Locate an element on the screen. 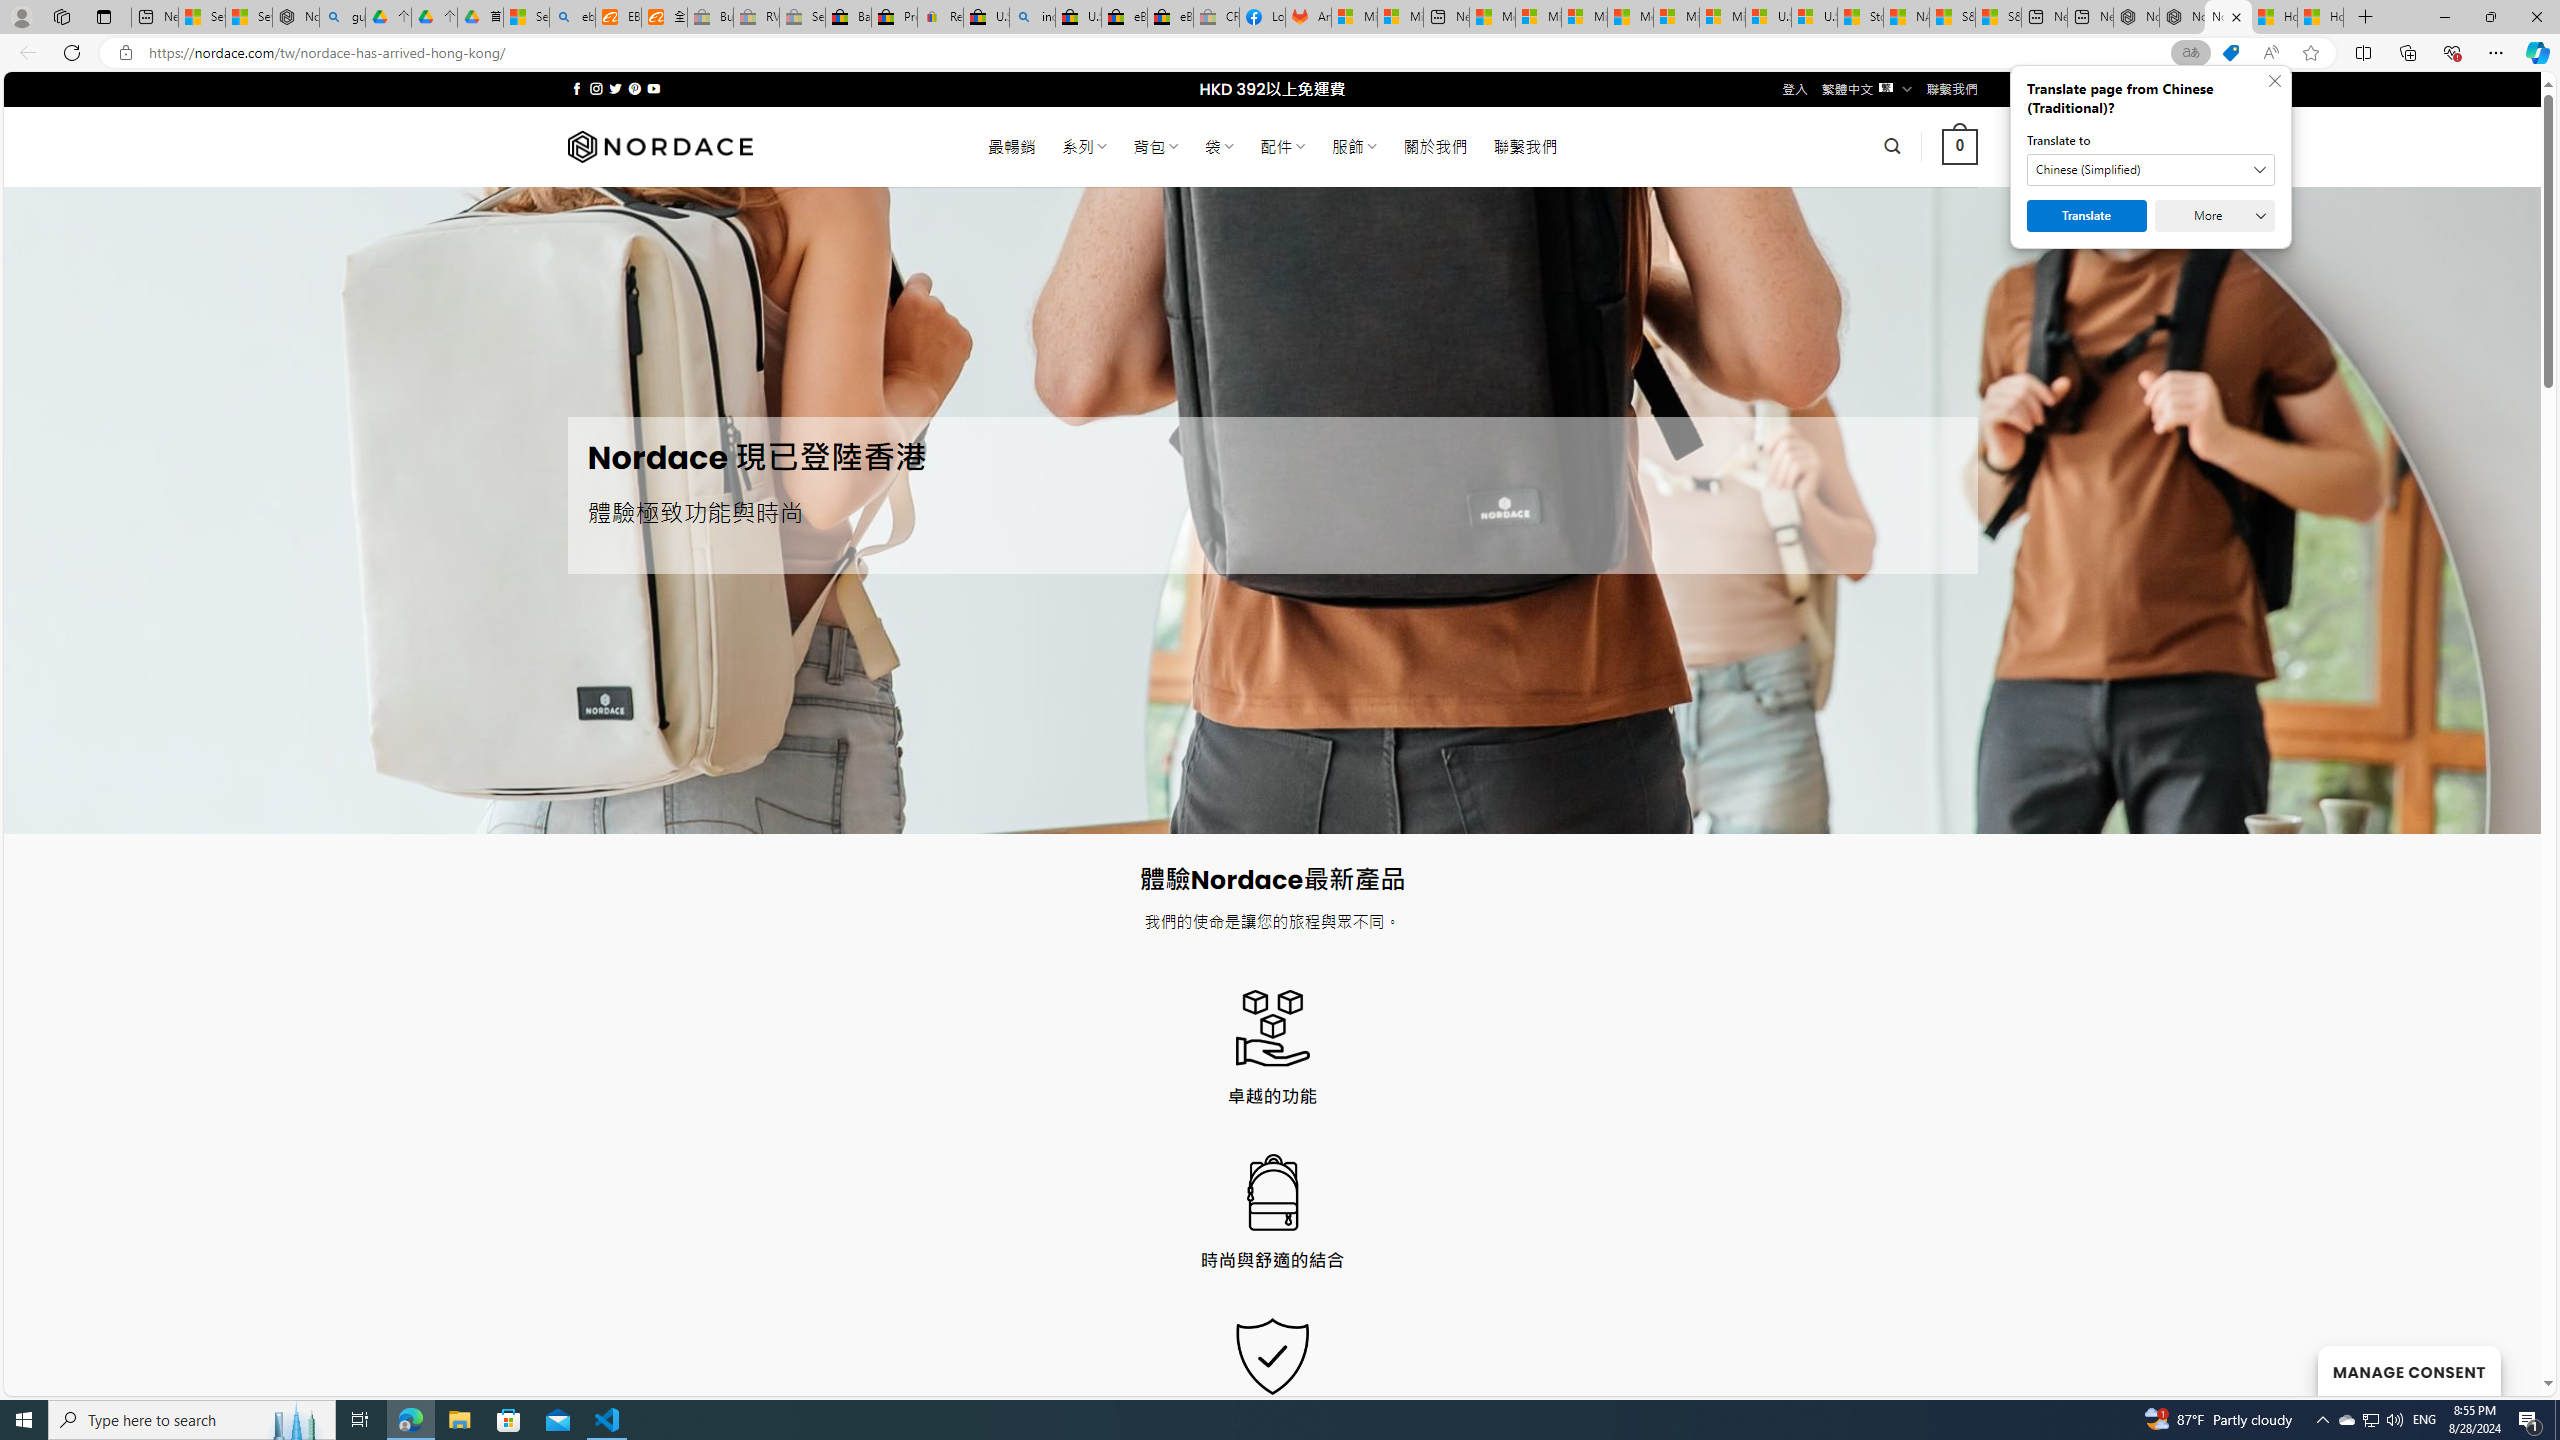 The width and height of the screenshot is (2560, 1440). Translate to is located at coordinates (2151, 170).